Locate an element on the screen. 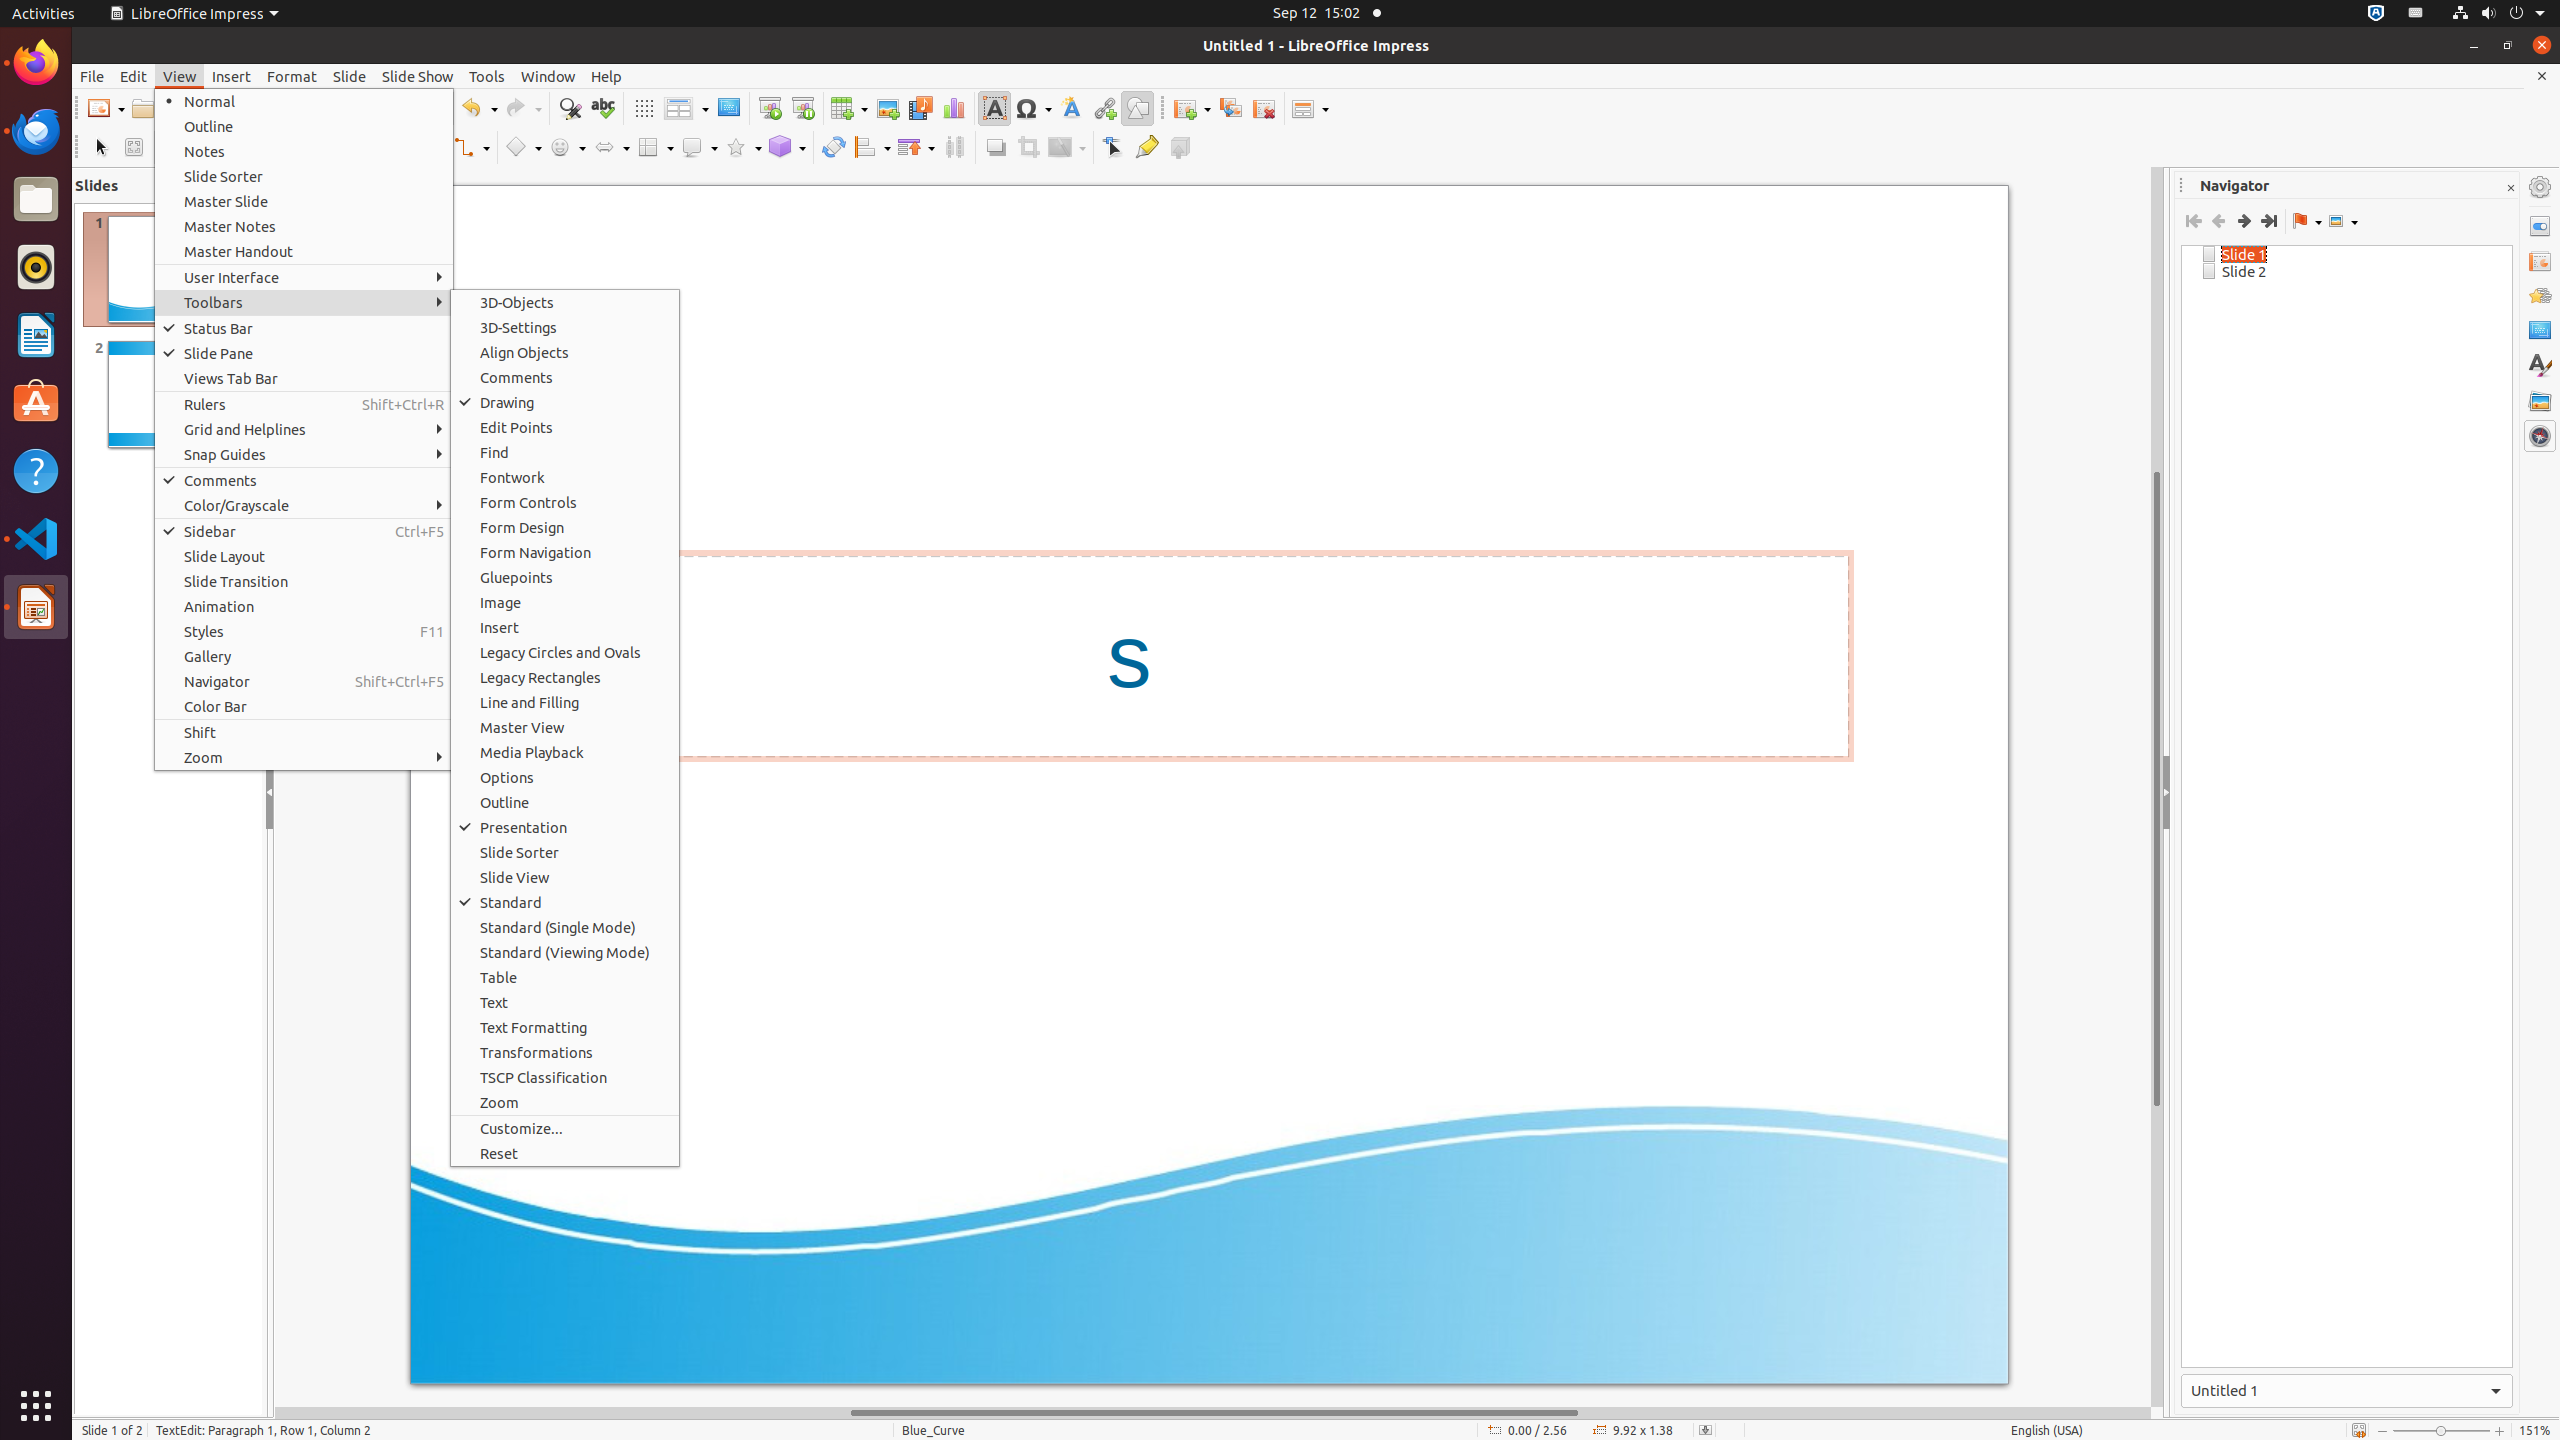 The width and height of the screenshot is (2560, 1440). Master Handout is located at coordinates (304, 252).